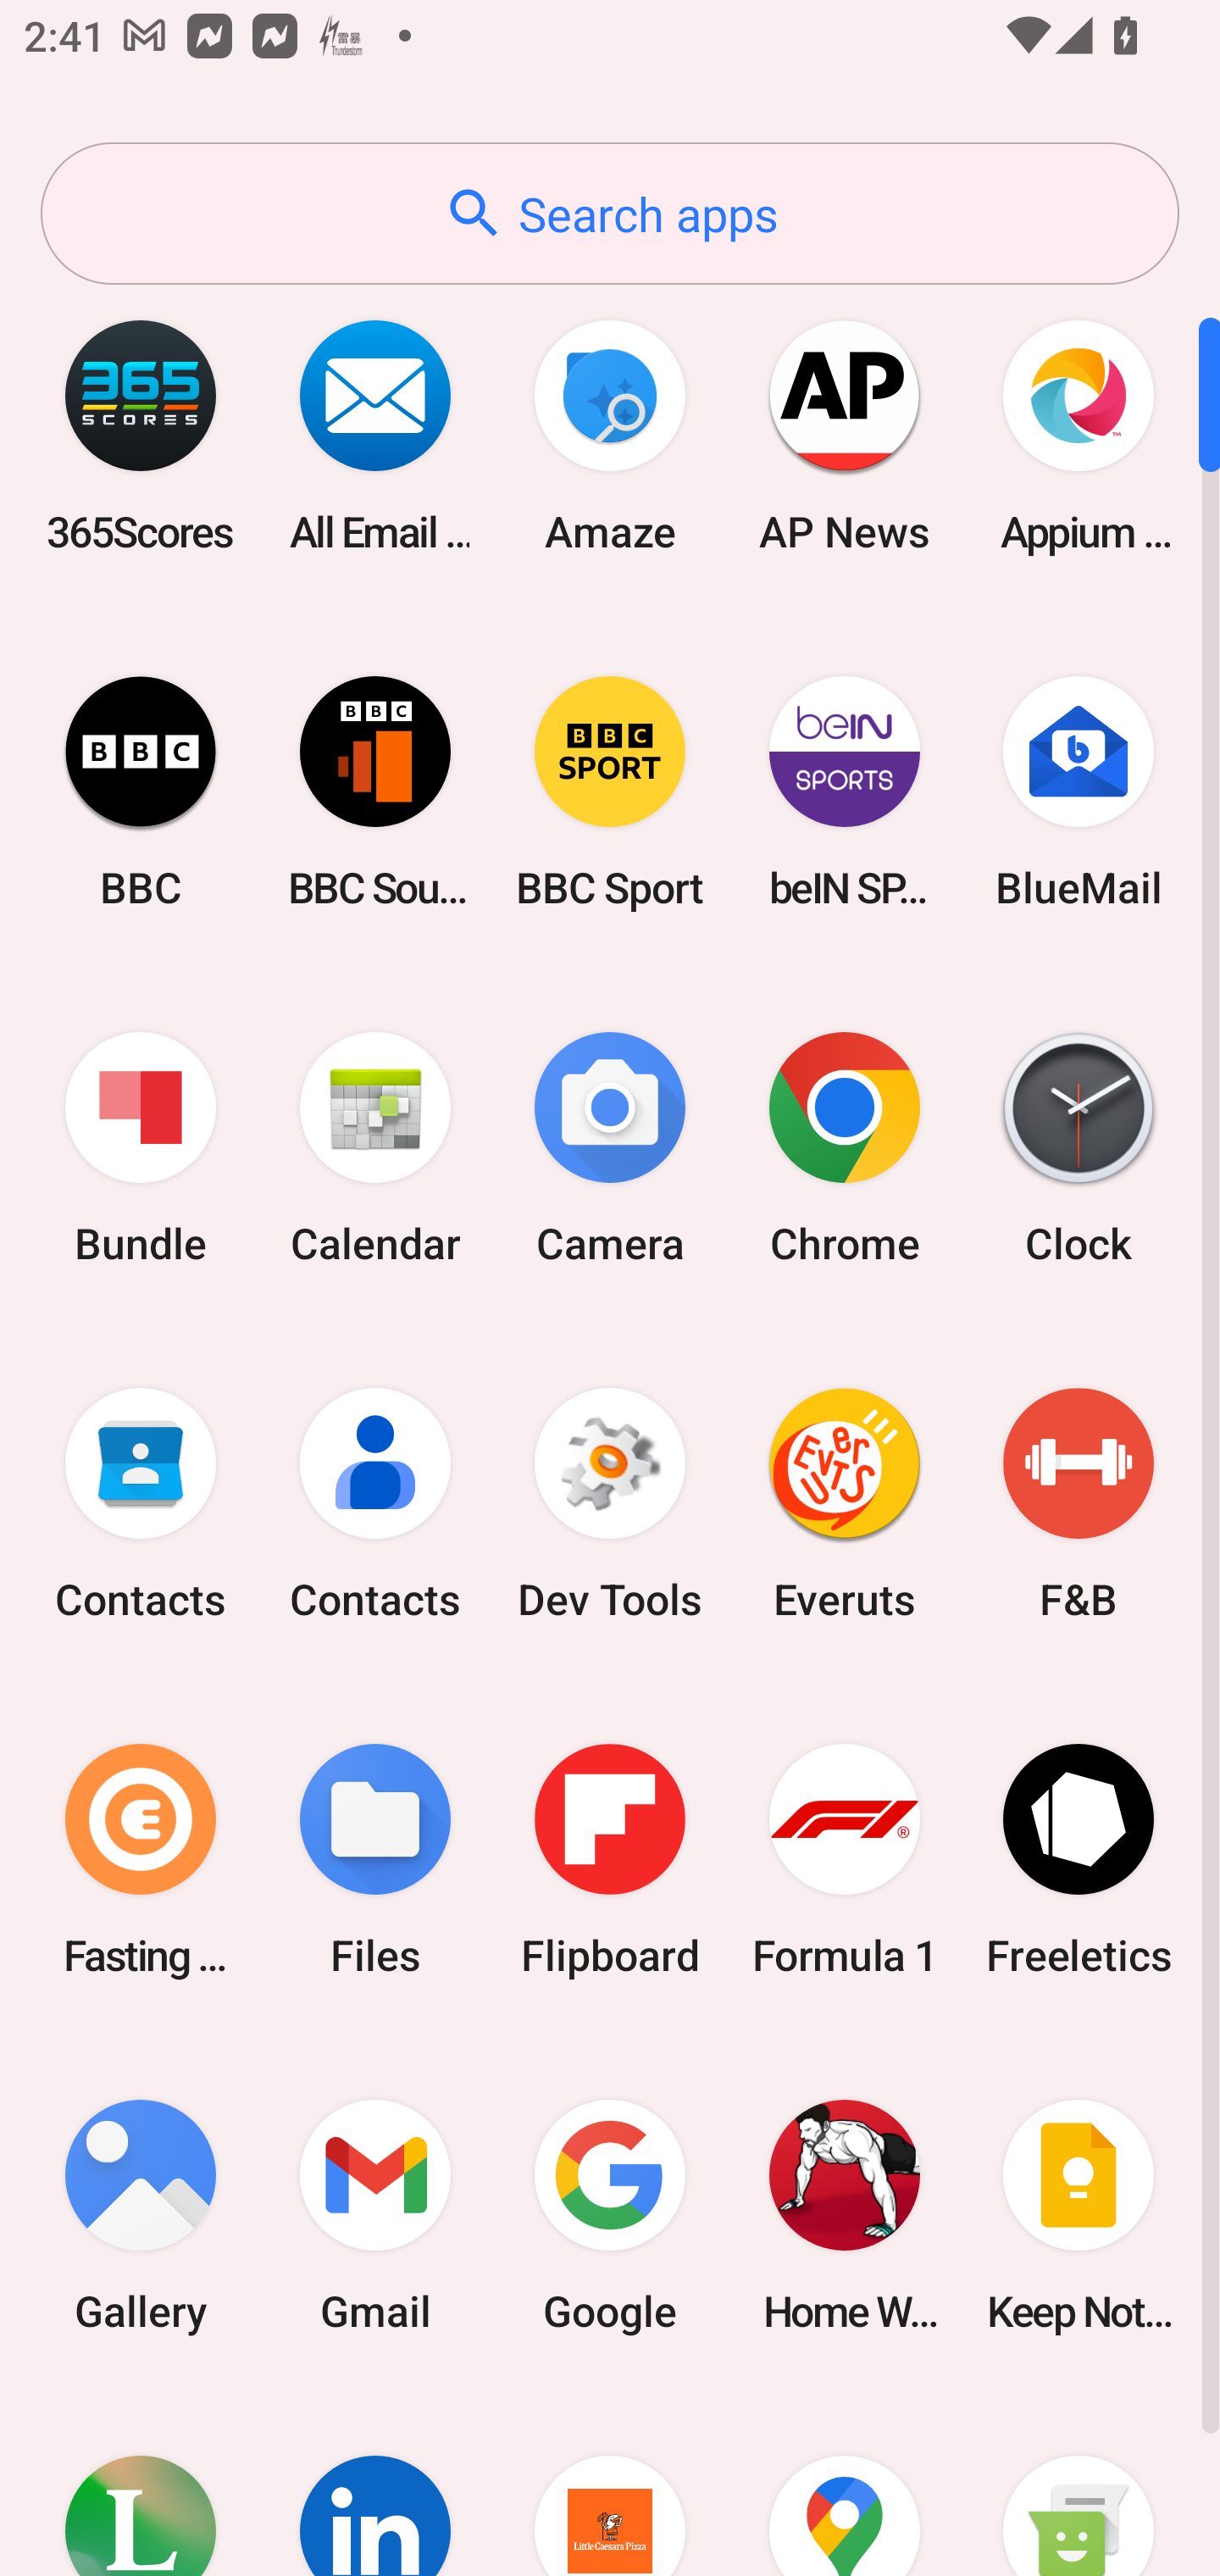  What do you see at coordinates (1079, 791) in the screenshot?
I see `BlueMail` at bounding box center [1079, 791].